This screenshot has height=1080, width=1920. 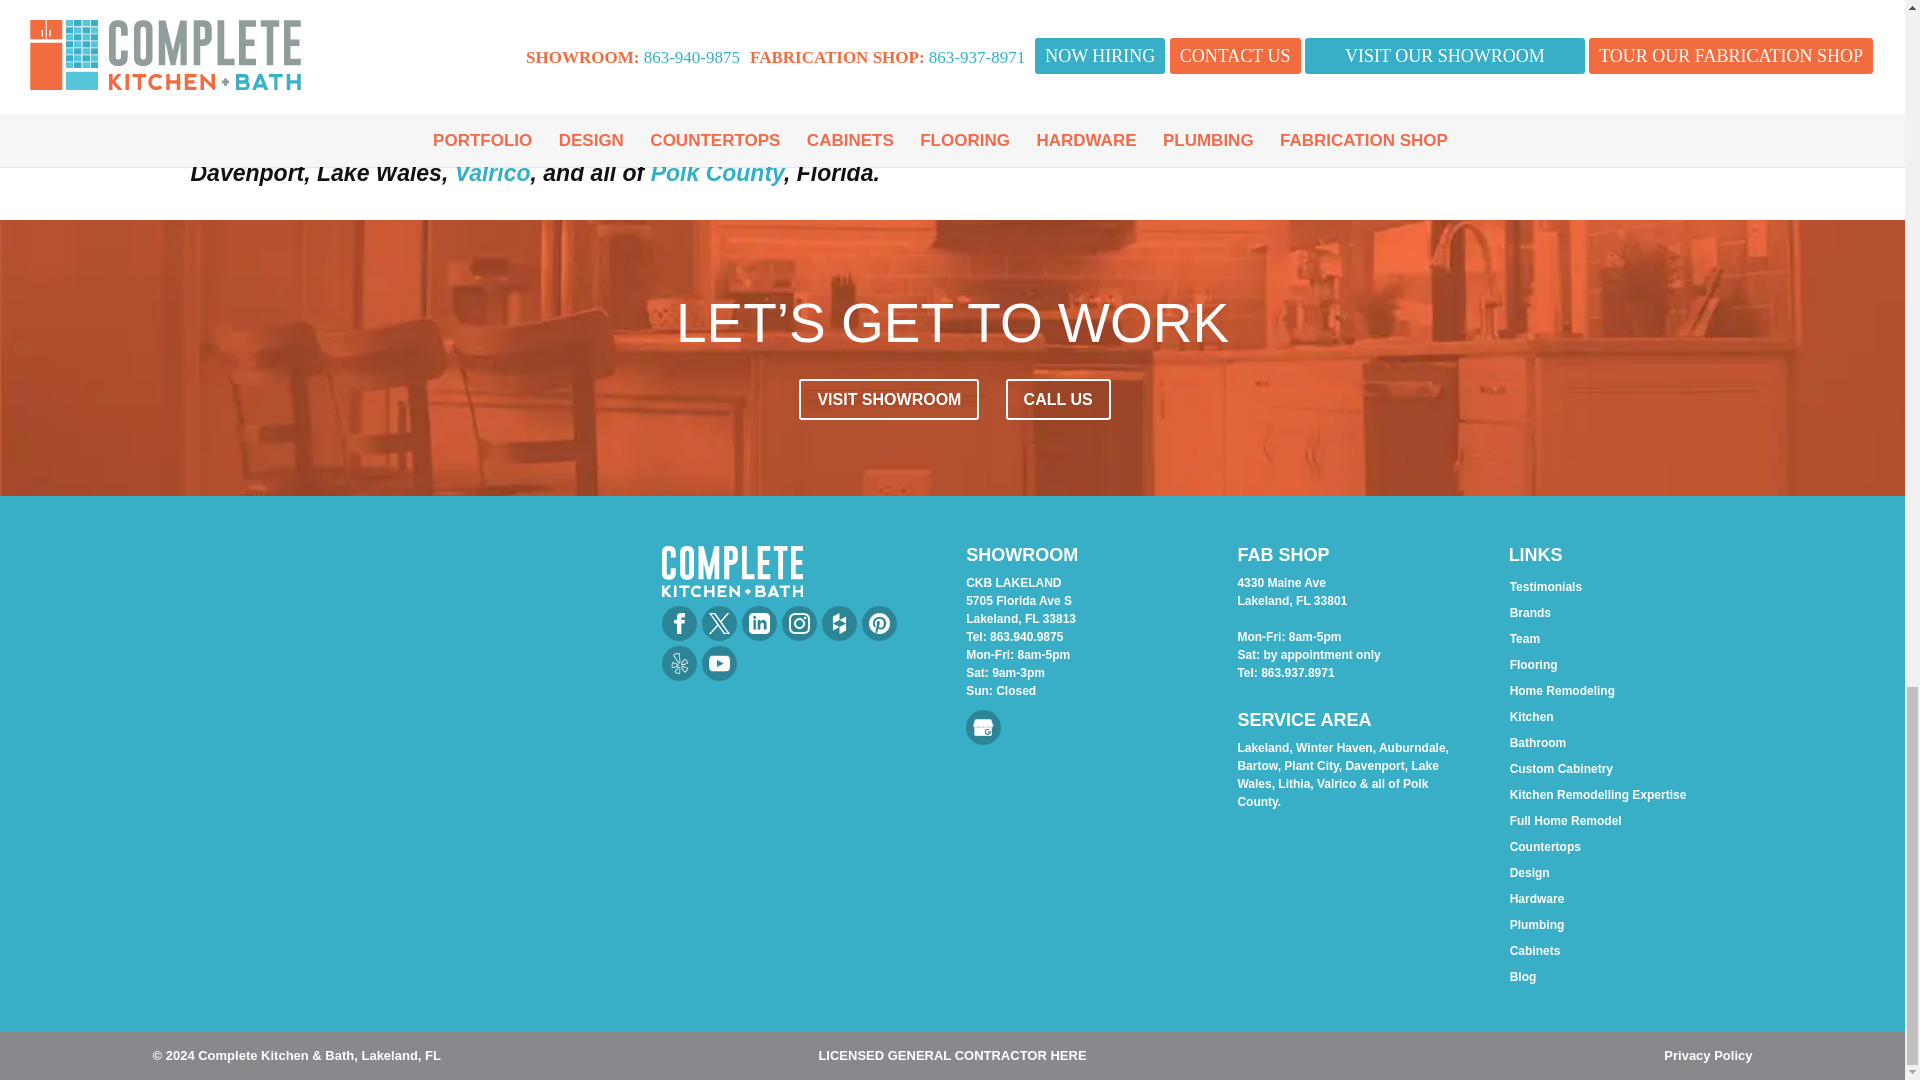 What do you see at coordinates (678, 663) in the screenshot?
I see `Yelp` at bounding box center [678, 663].